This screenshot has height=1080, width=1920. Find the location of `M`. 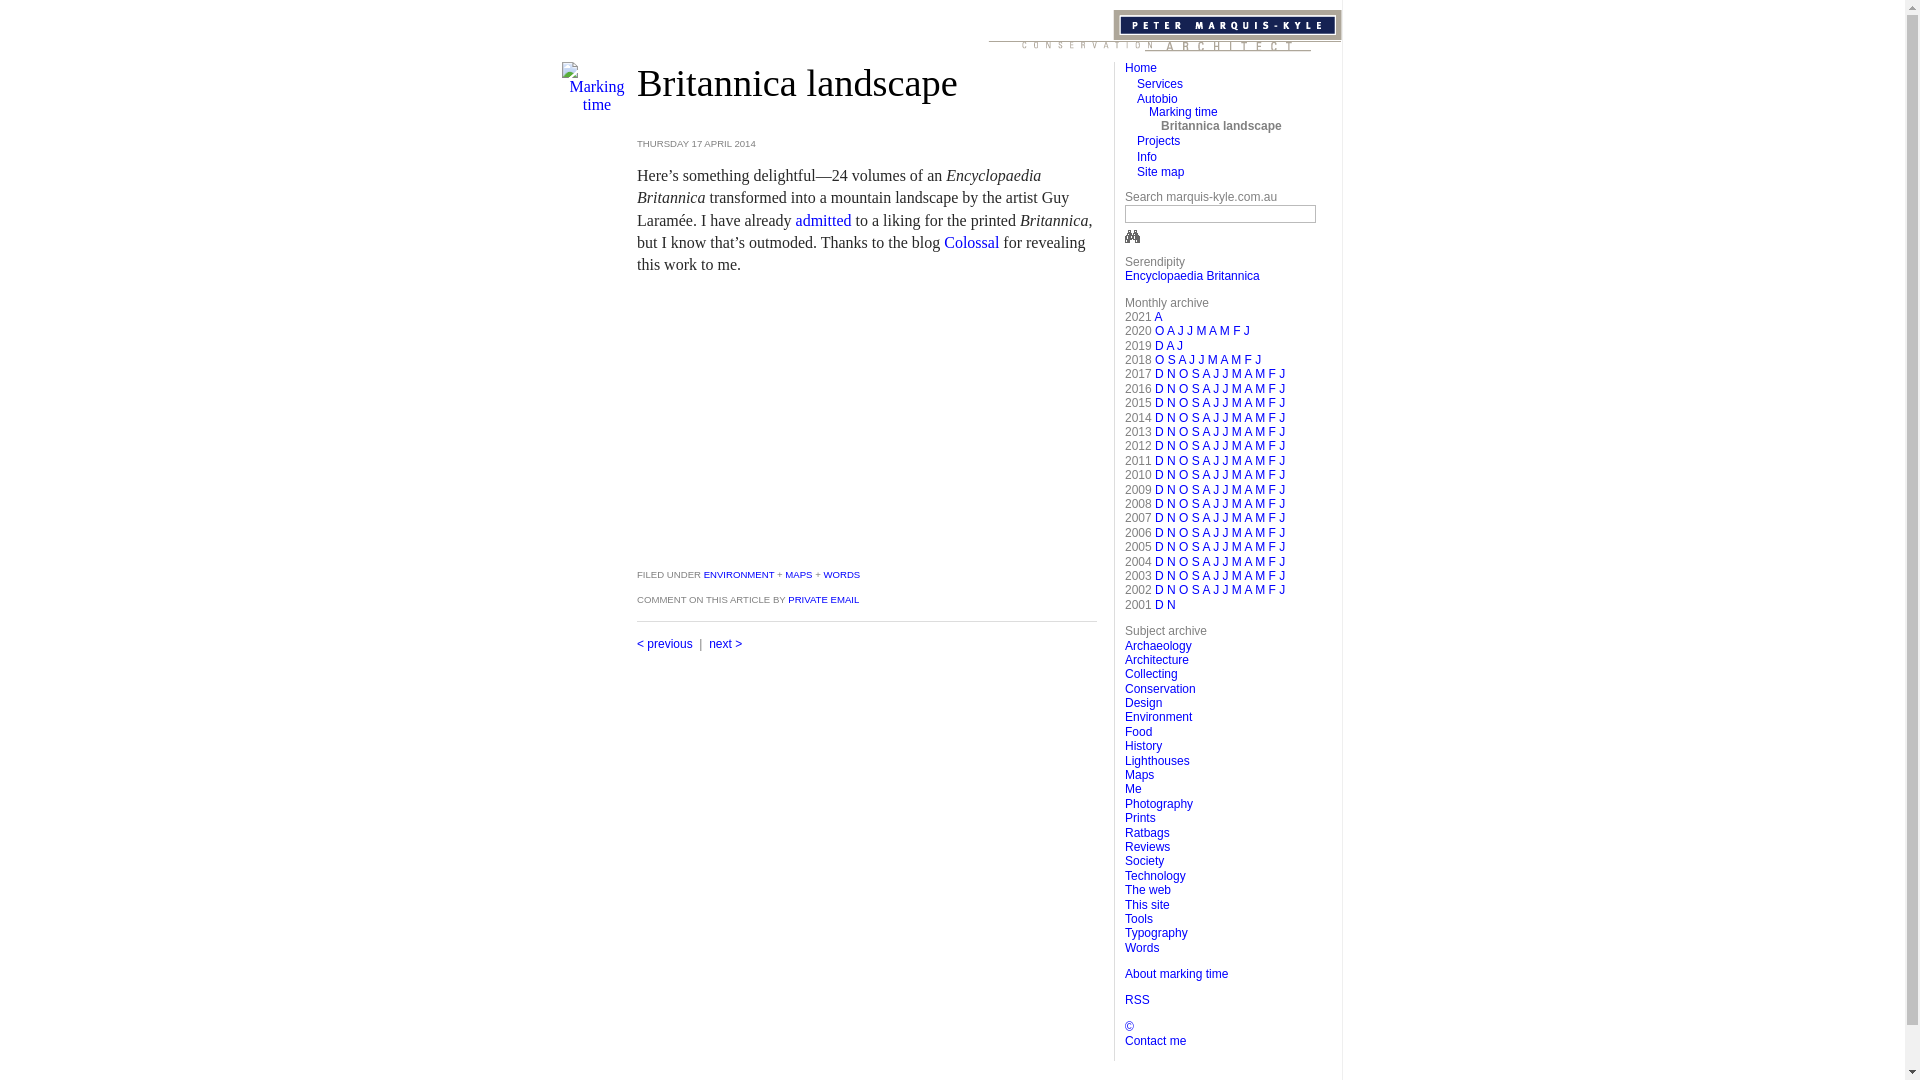

M is located at coordinates (1237, 403).